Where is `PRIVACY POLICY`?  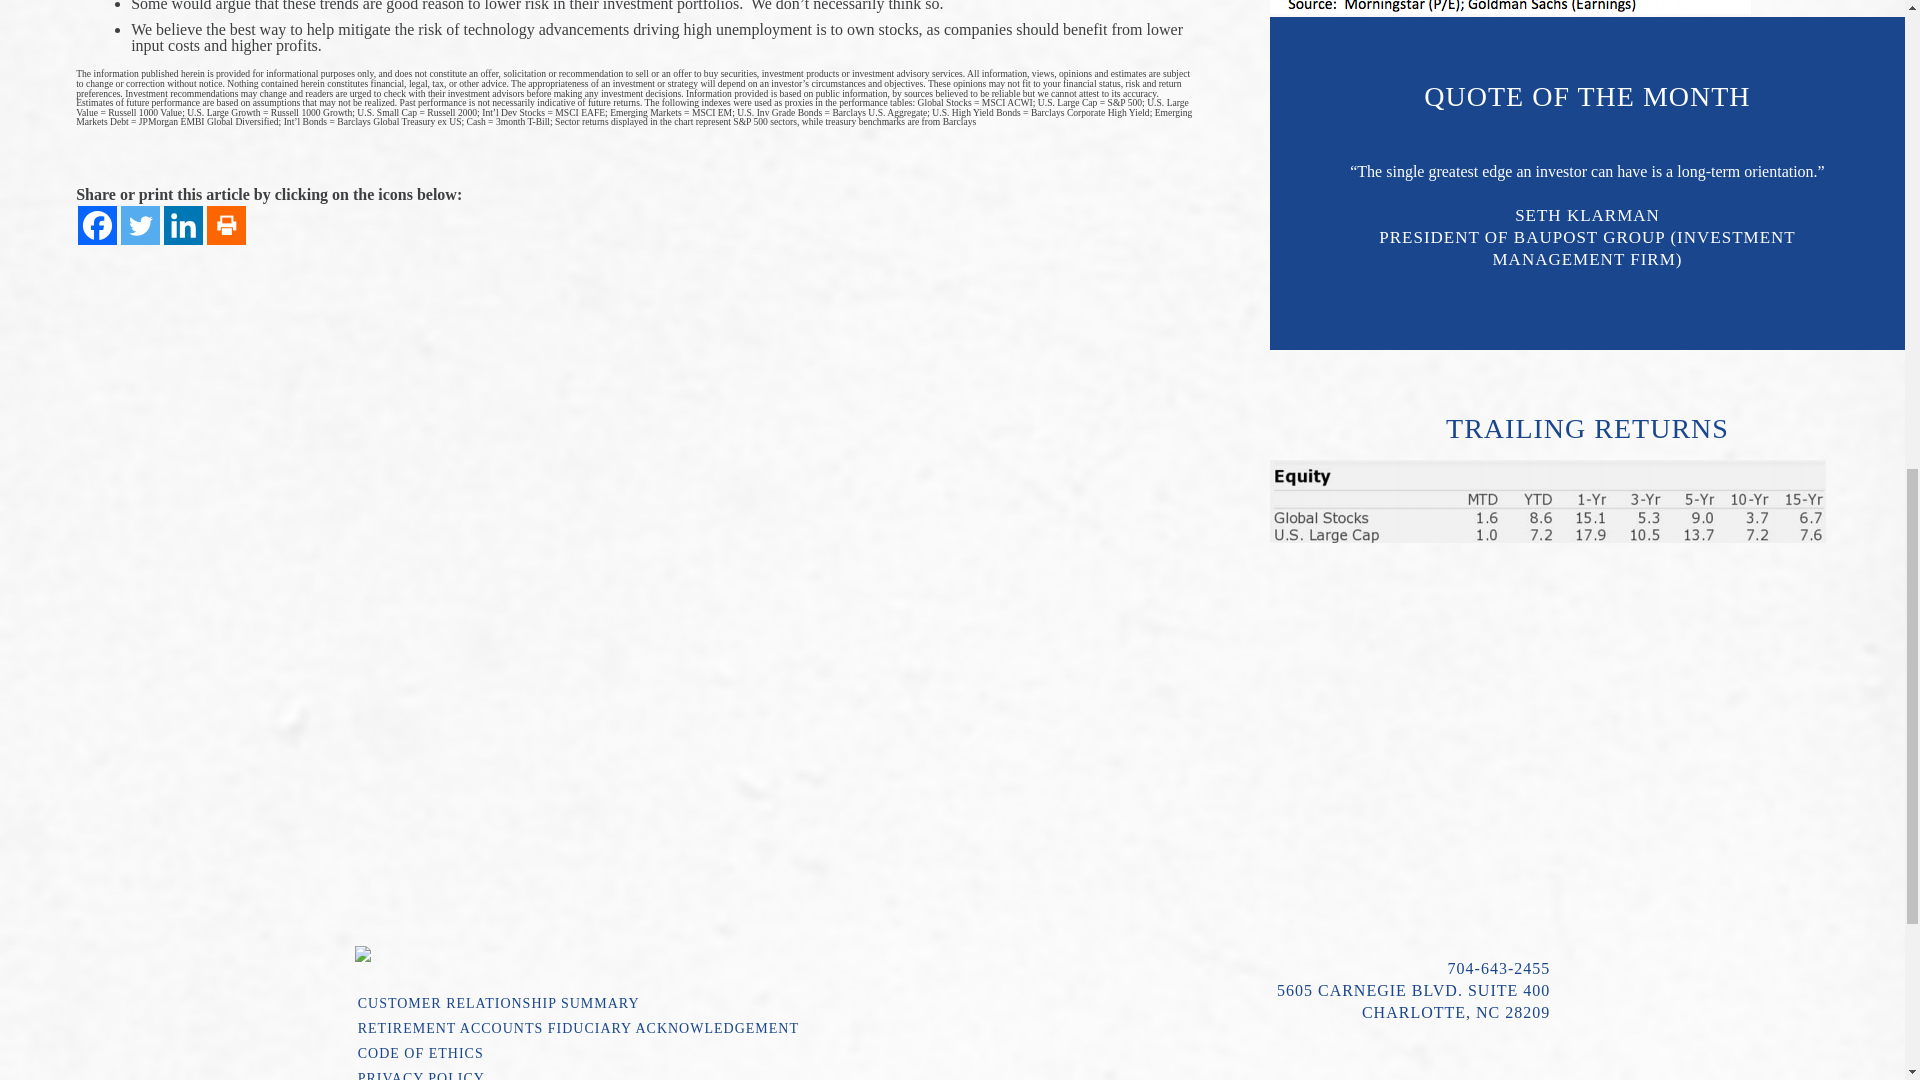 PRIVACY POLICY is located at coordinates (648, 1075).